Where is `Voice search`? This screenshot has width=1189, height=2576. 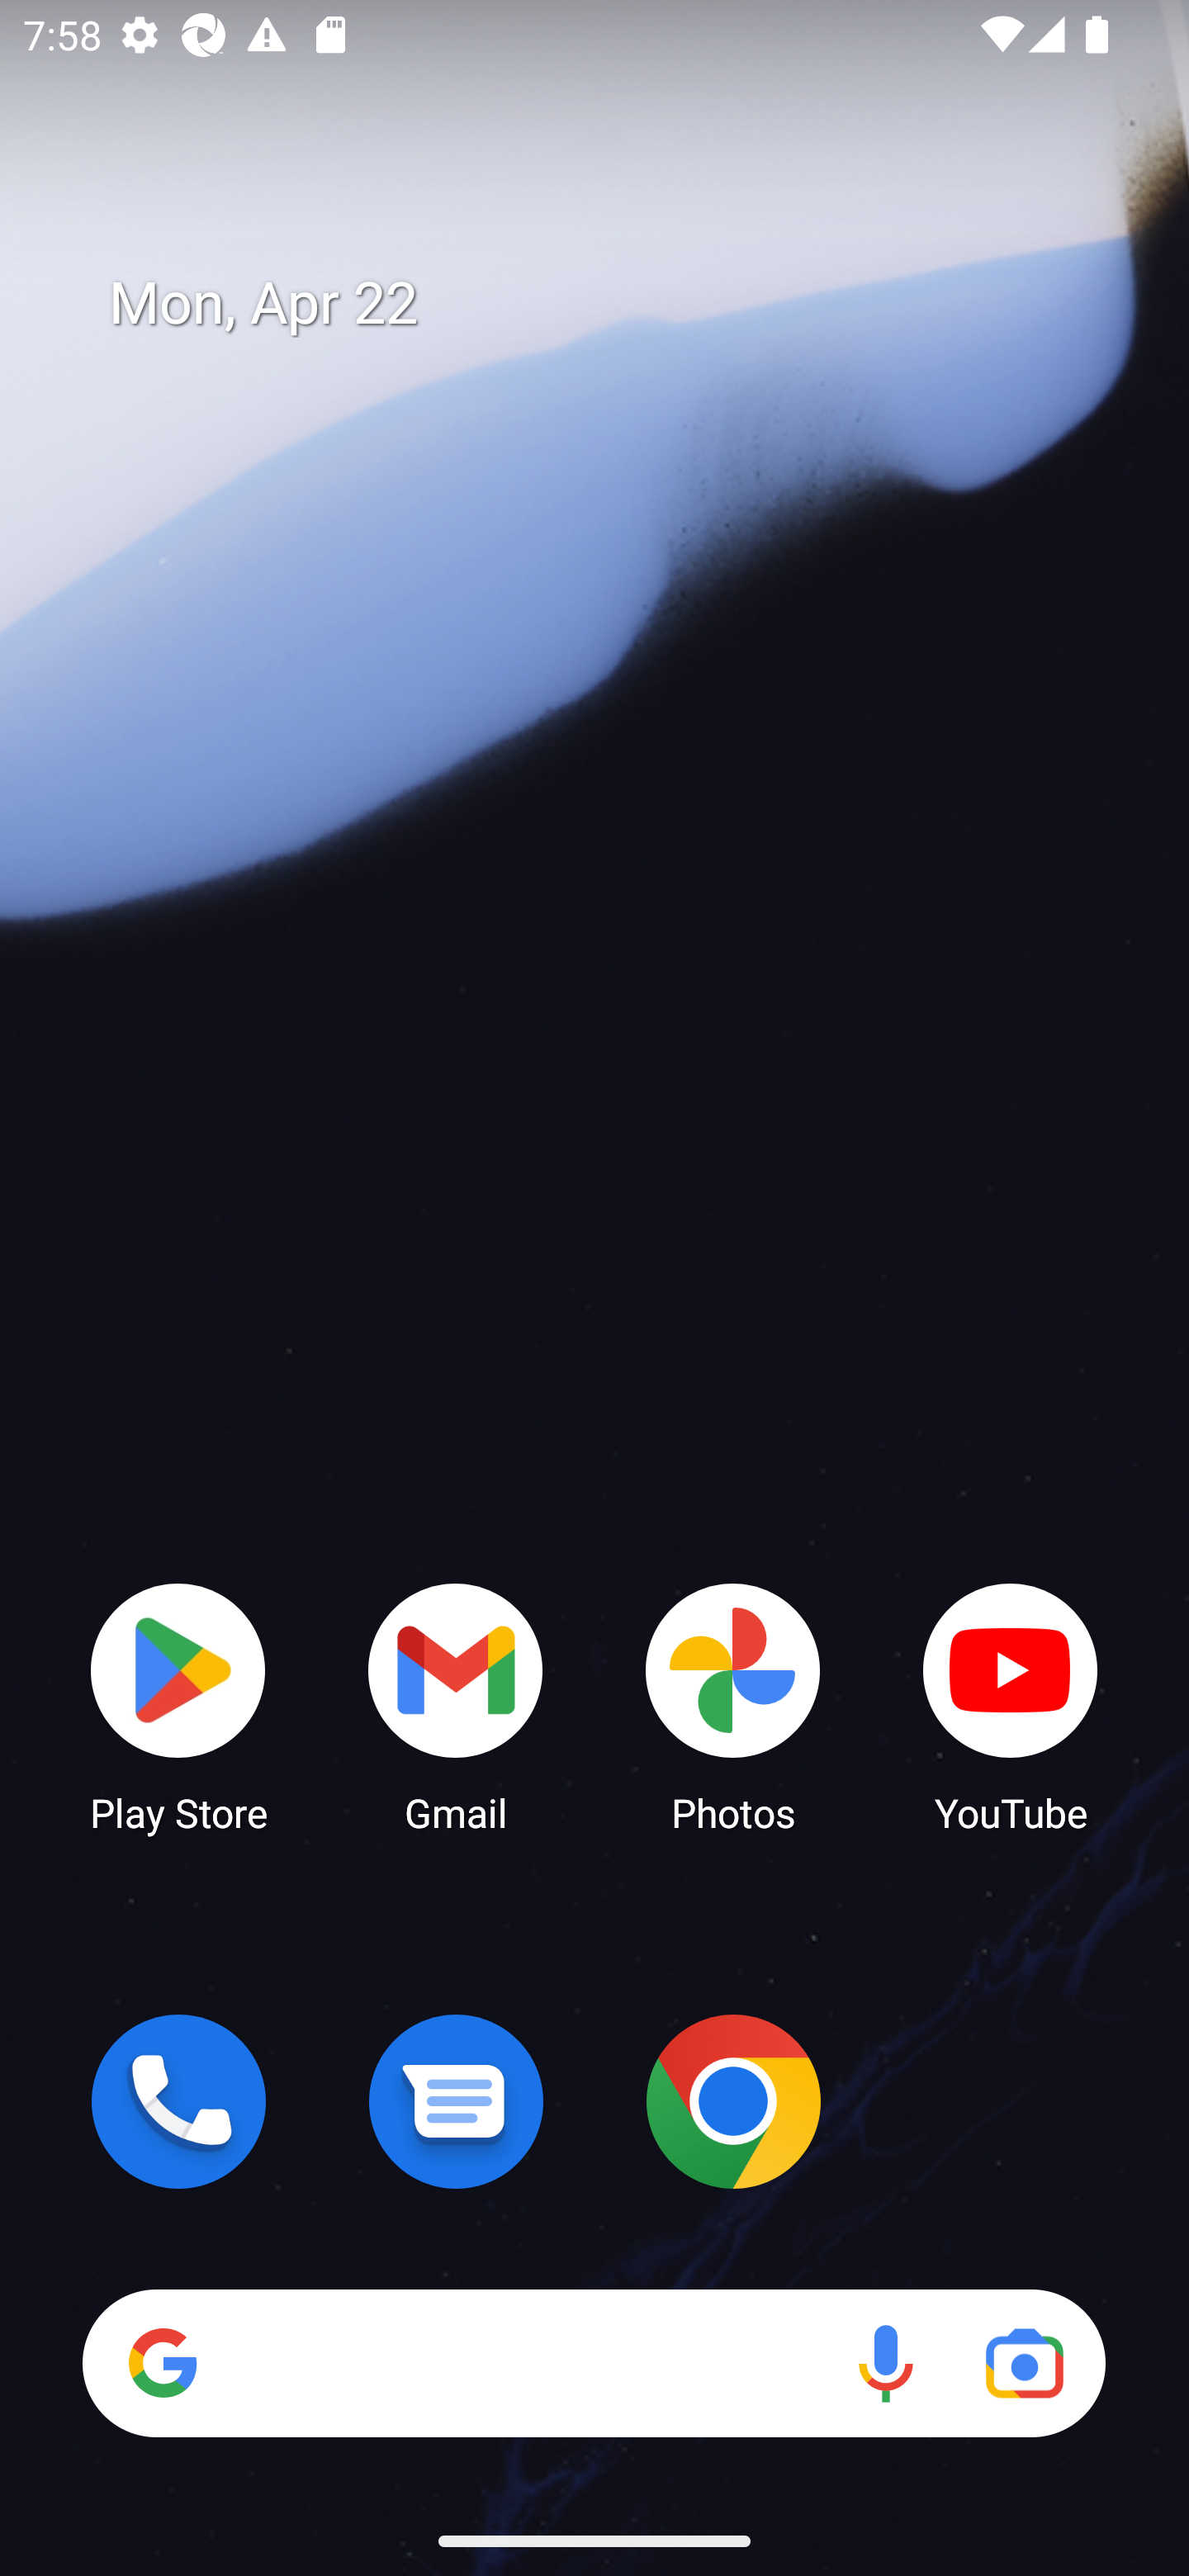
Voice search is located at coordinates (885, 2363).